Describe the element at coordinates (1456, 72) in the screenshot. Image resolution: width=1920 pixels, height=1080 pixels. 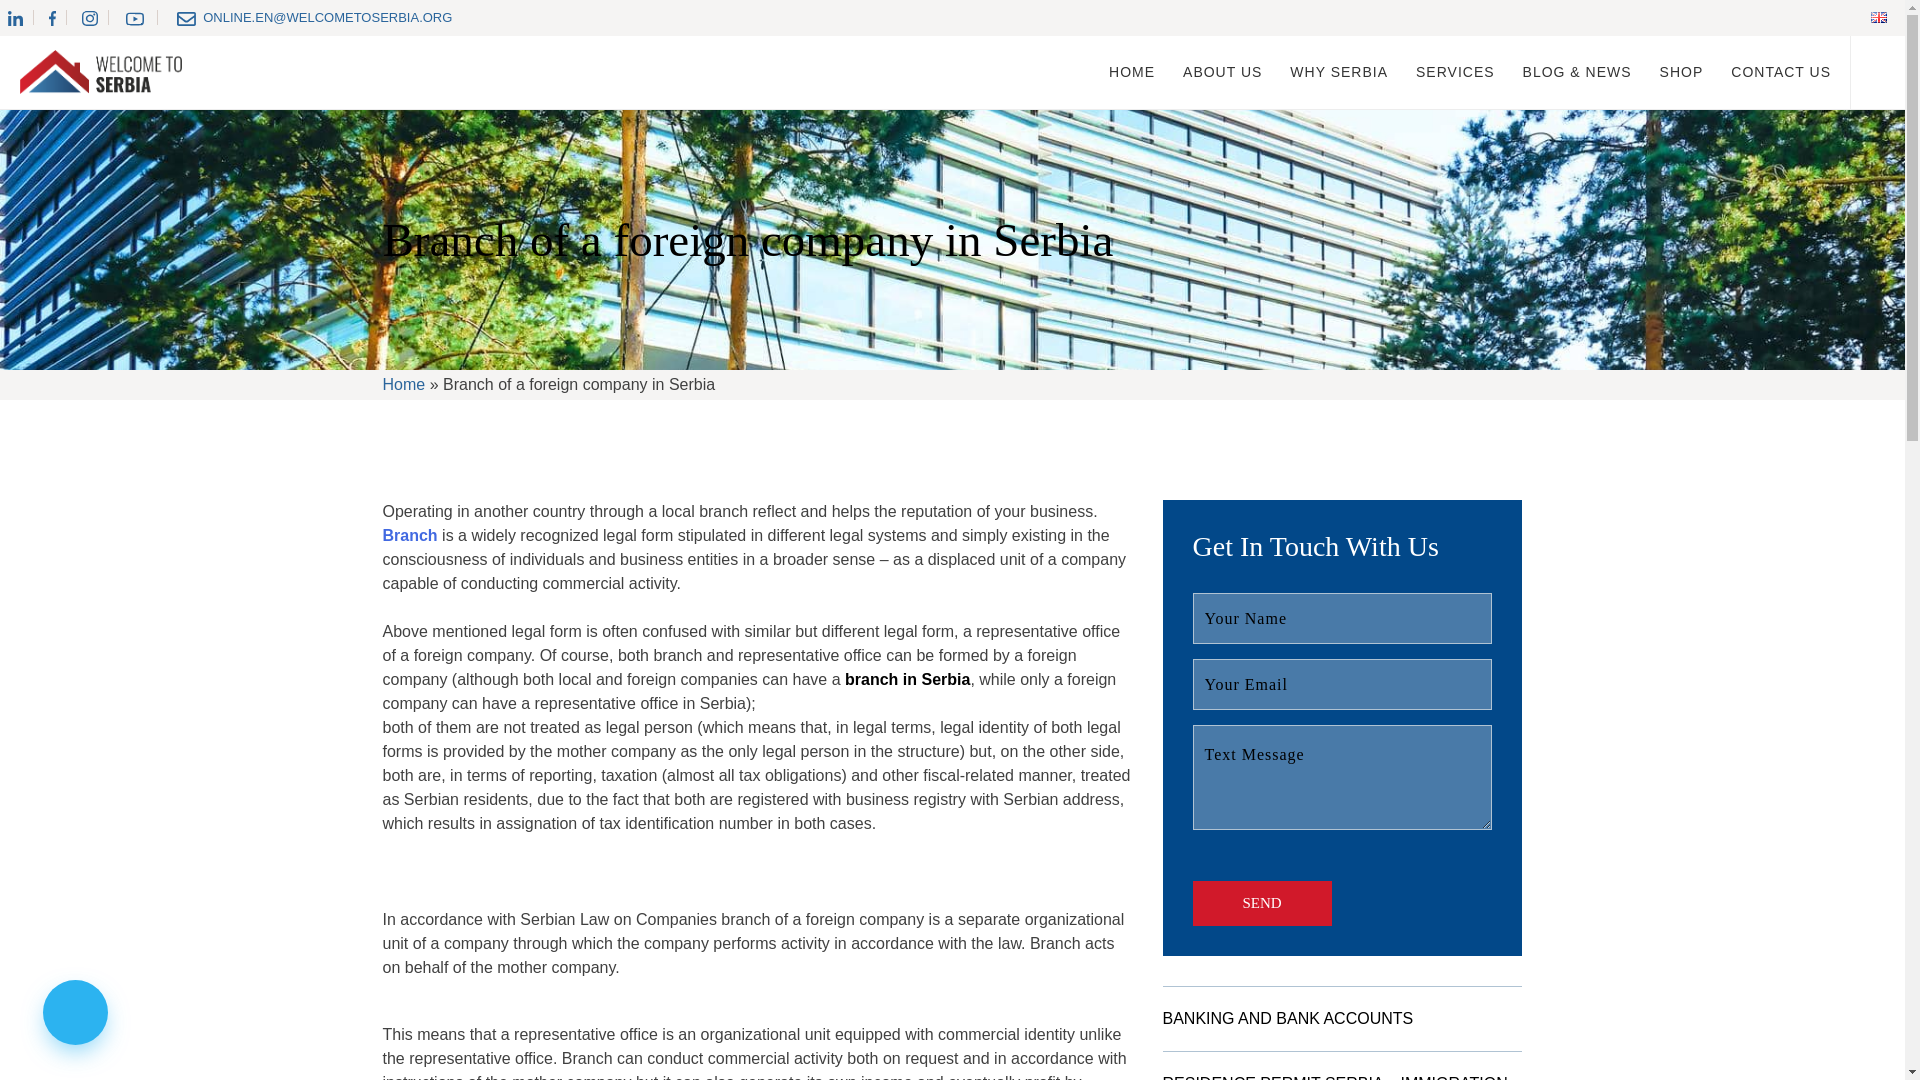
I see `SERVICES` at that location.